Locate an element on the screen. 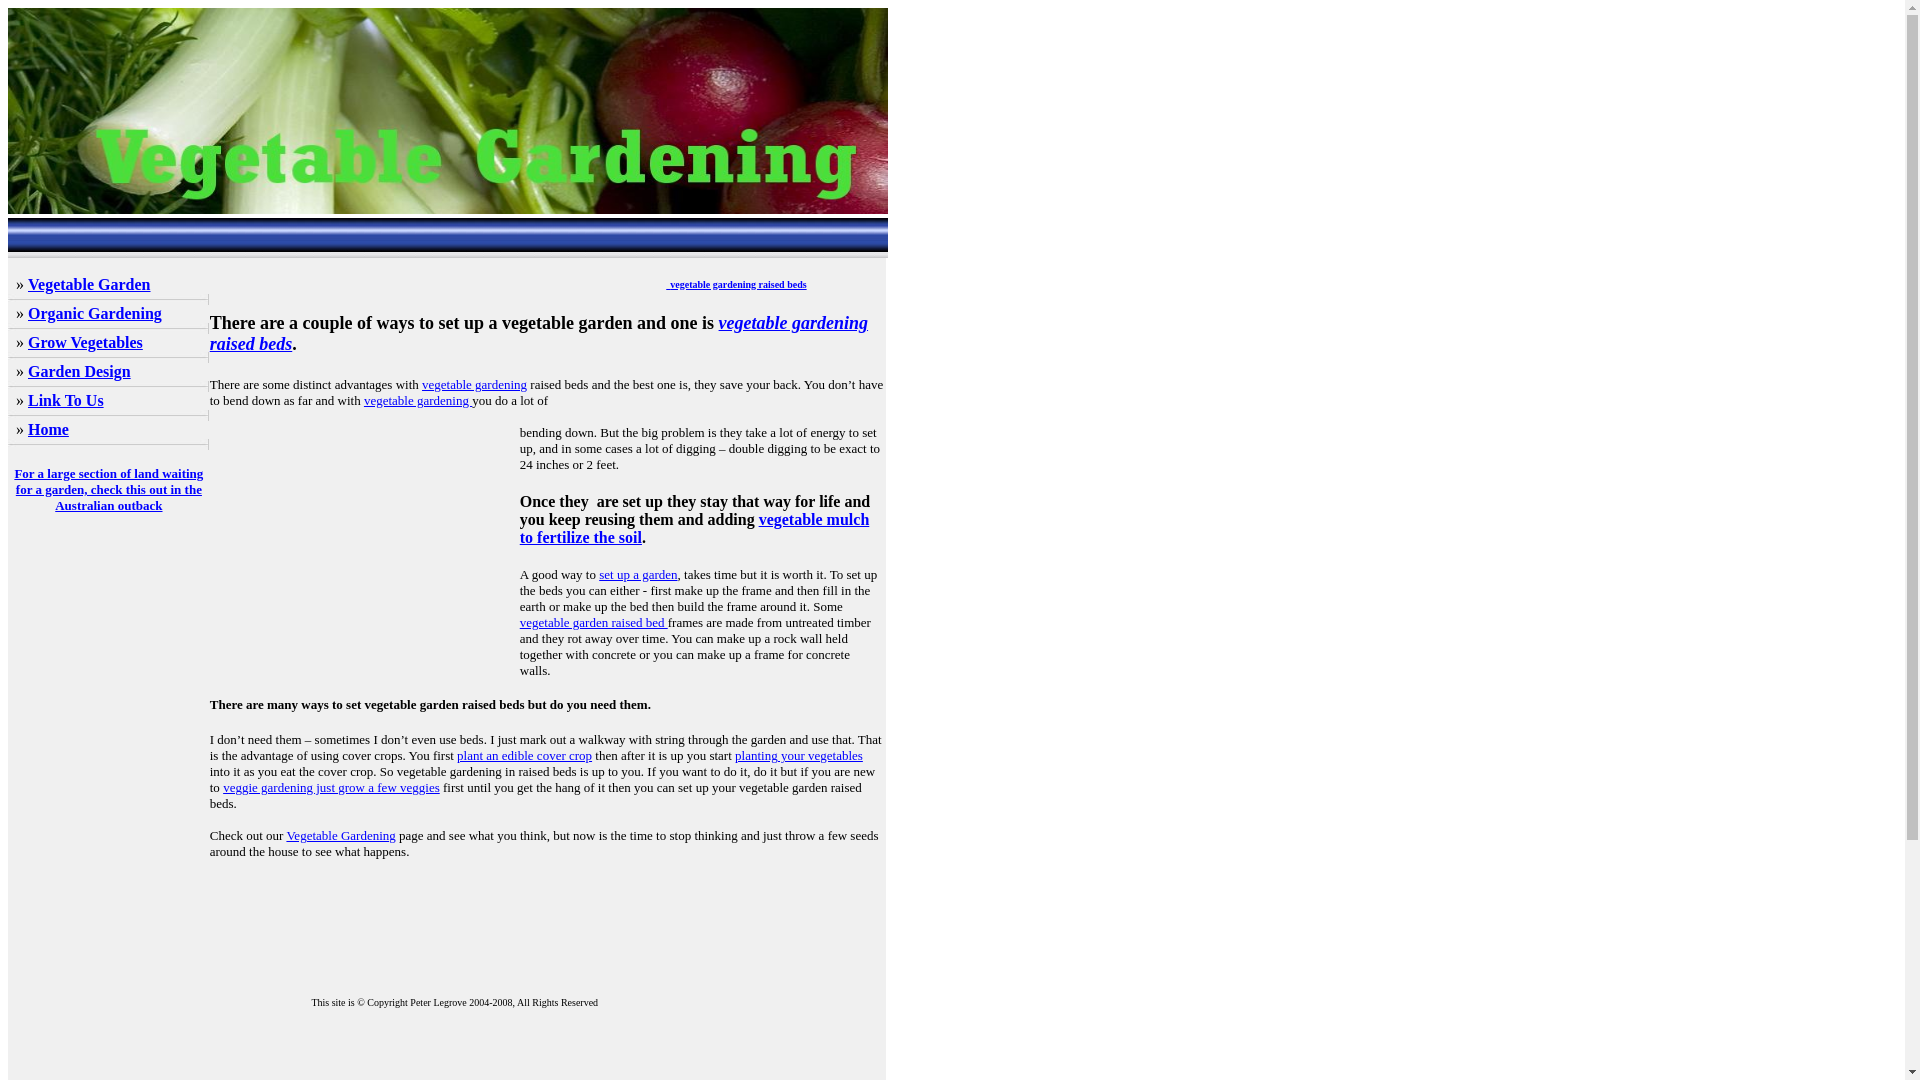 This screenshot has width=1920, height=1080. vegetable gardening is located at coordinates (418, 400).